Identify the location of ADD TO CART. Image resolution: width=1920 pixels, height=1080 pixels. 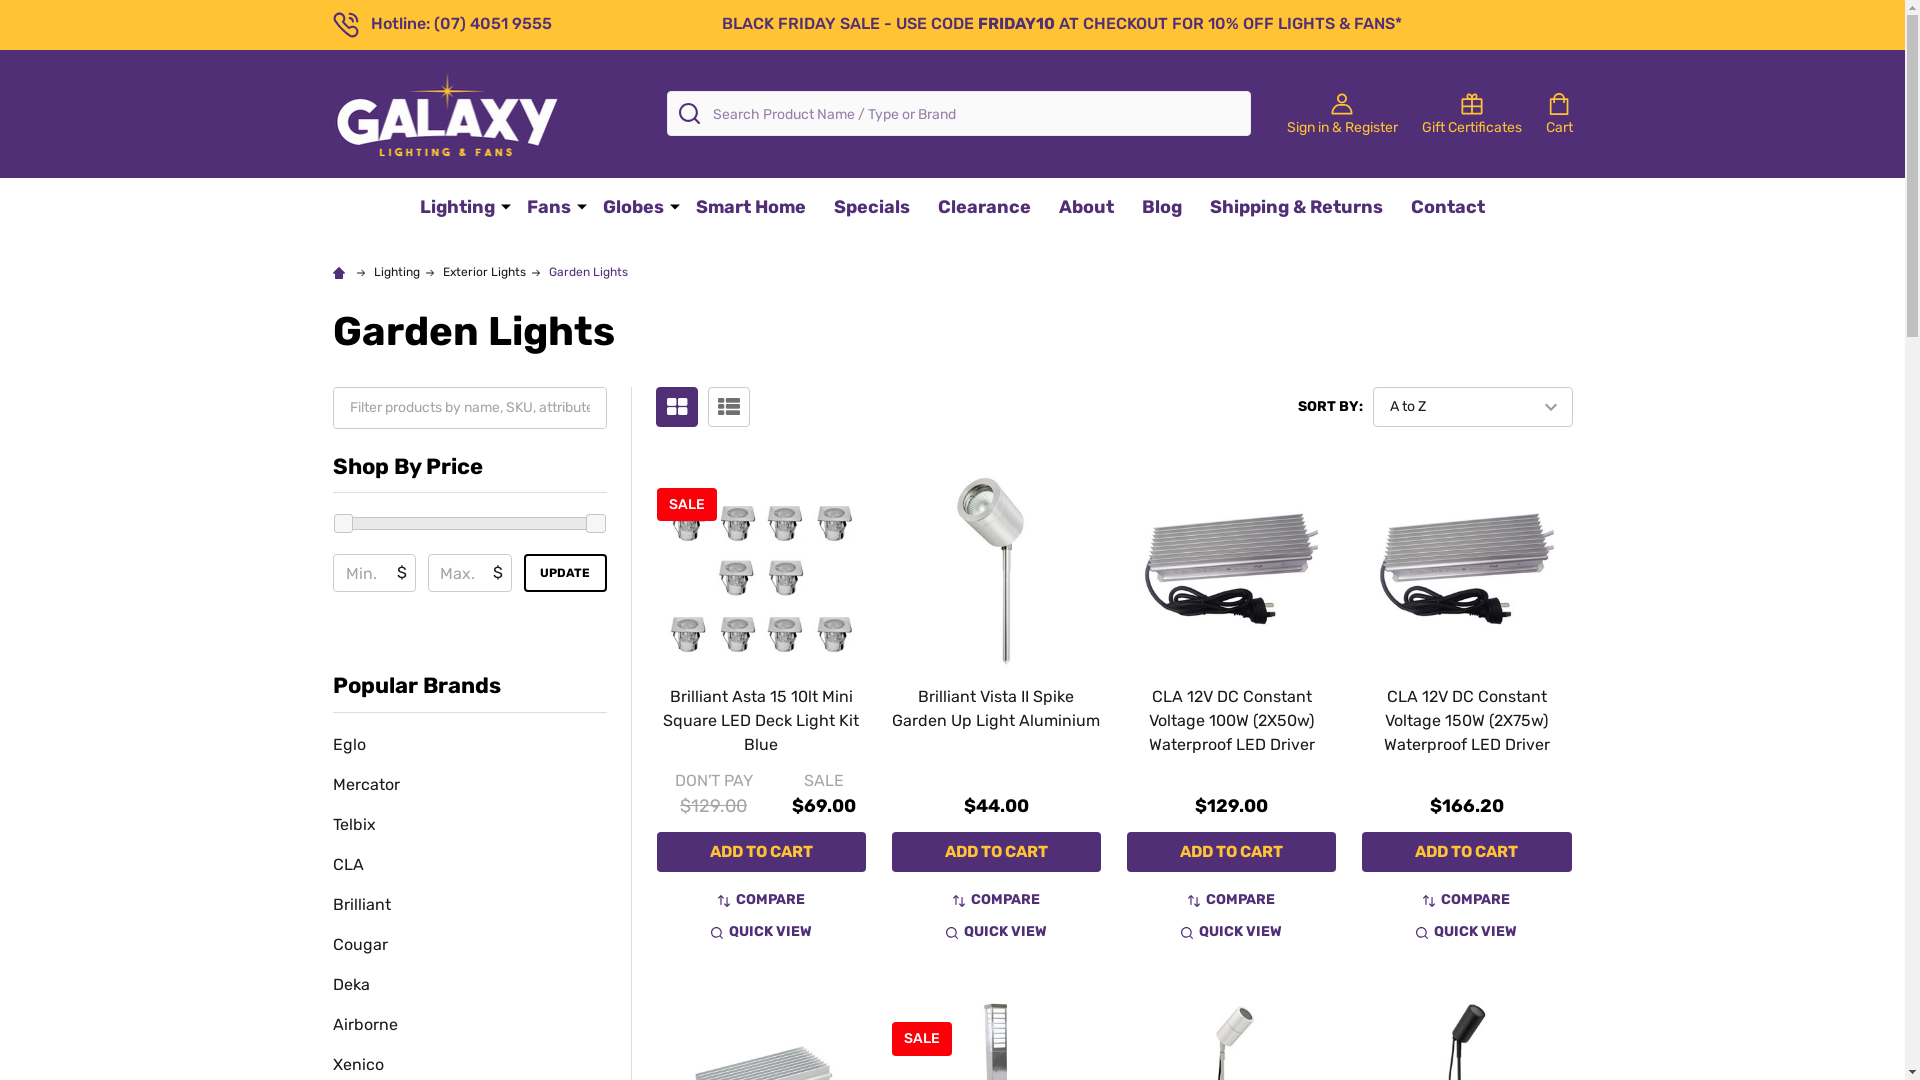
(1232, 852).